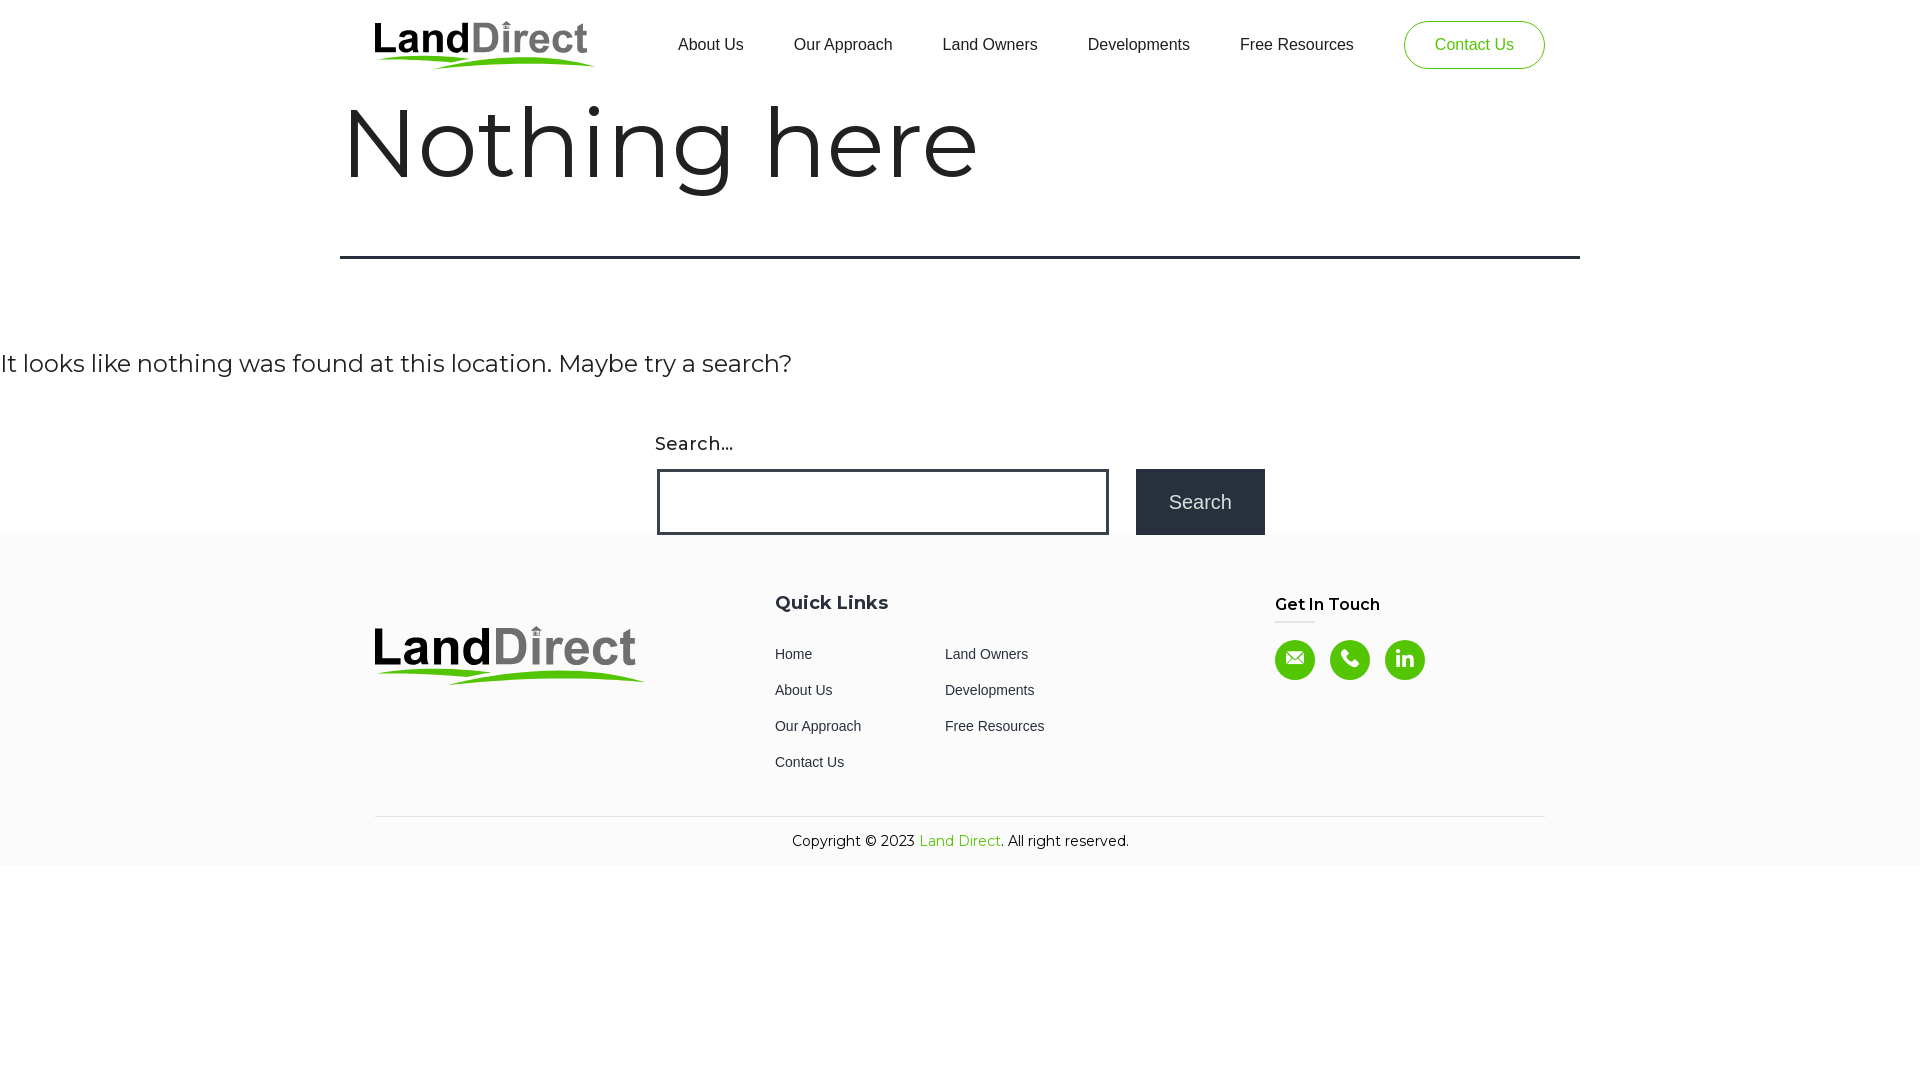 This screenshot has height=1080, width=1920. I want to click on Land Direct, so click(959, 841).